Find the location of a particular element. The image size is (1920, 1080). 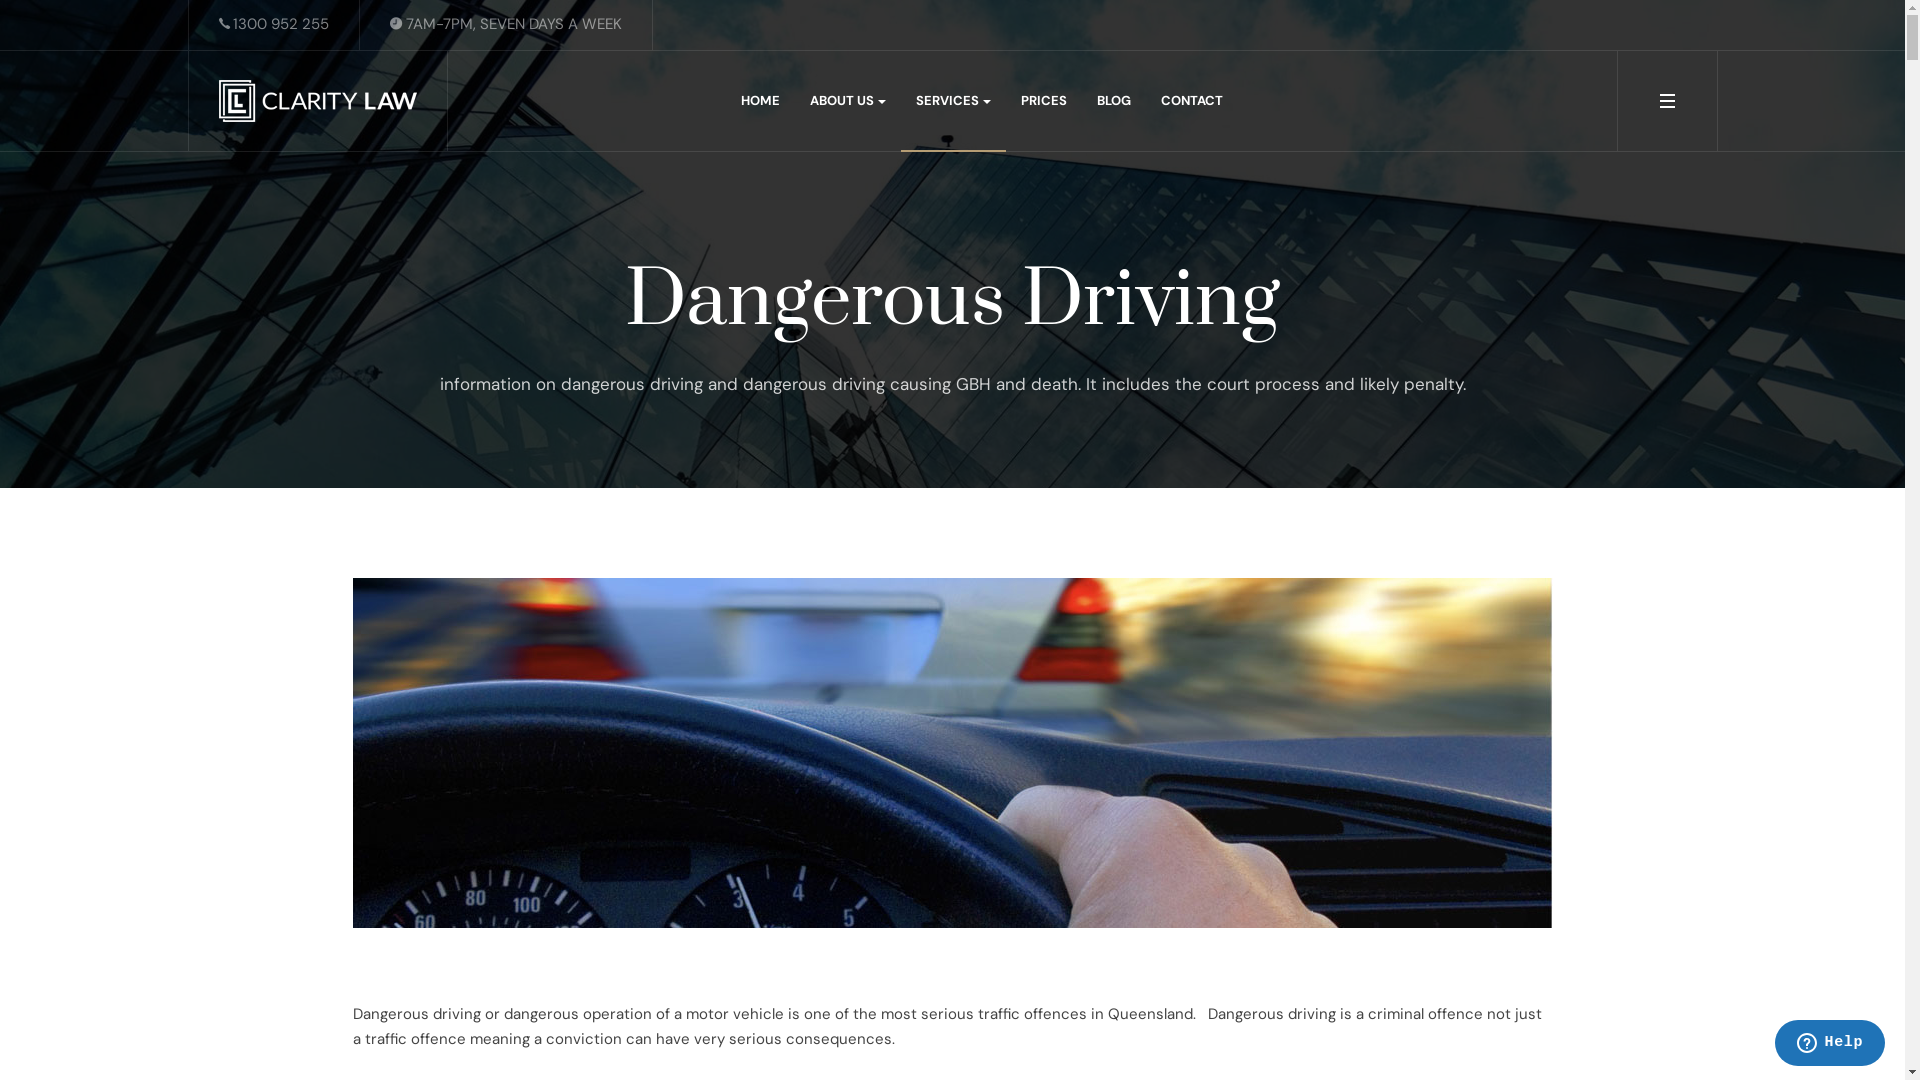

BLOG is located at coordinates (1114, 101).